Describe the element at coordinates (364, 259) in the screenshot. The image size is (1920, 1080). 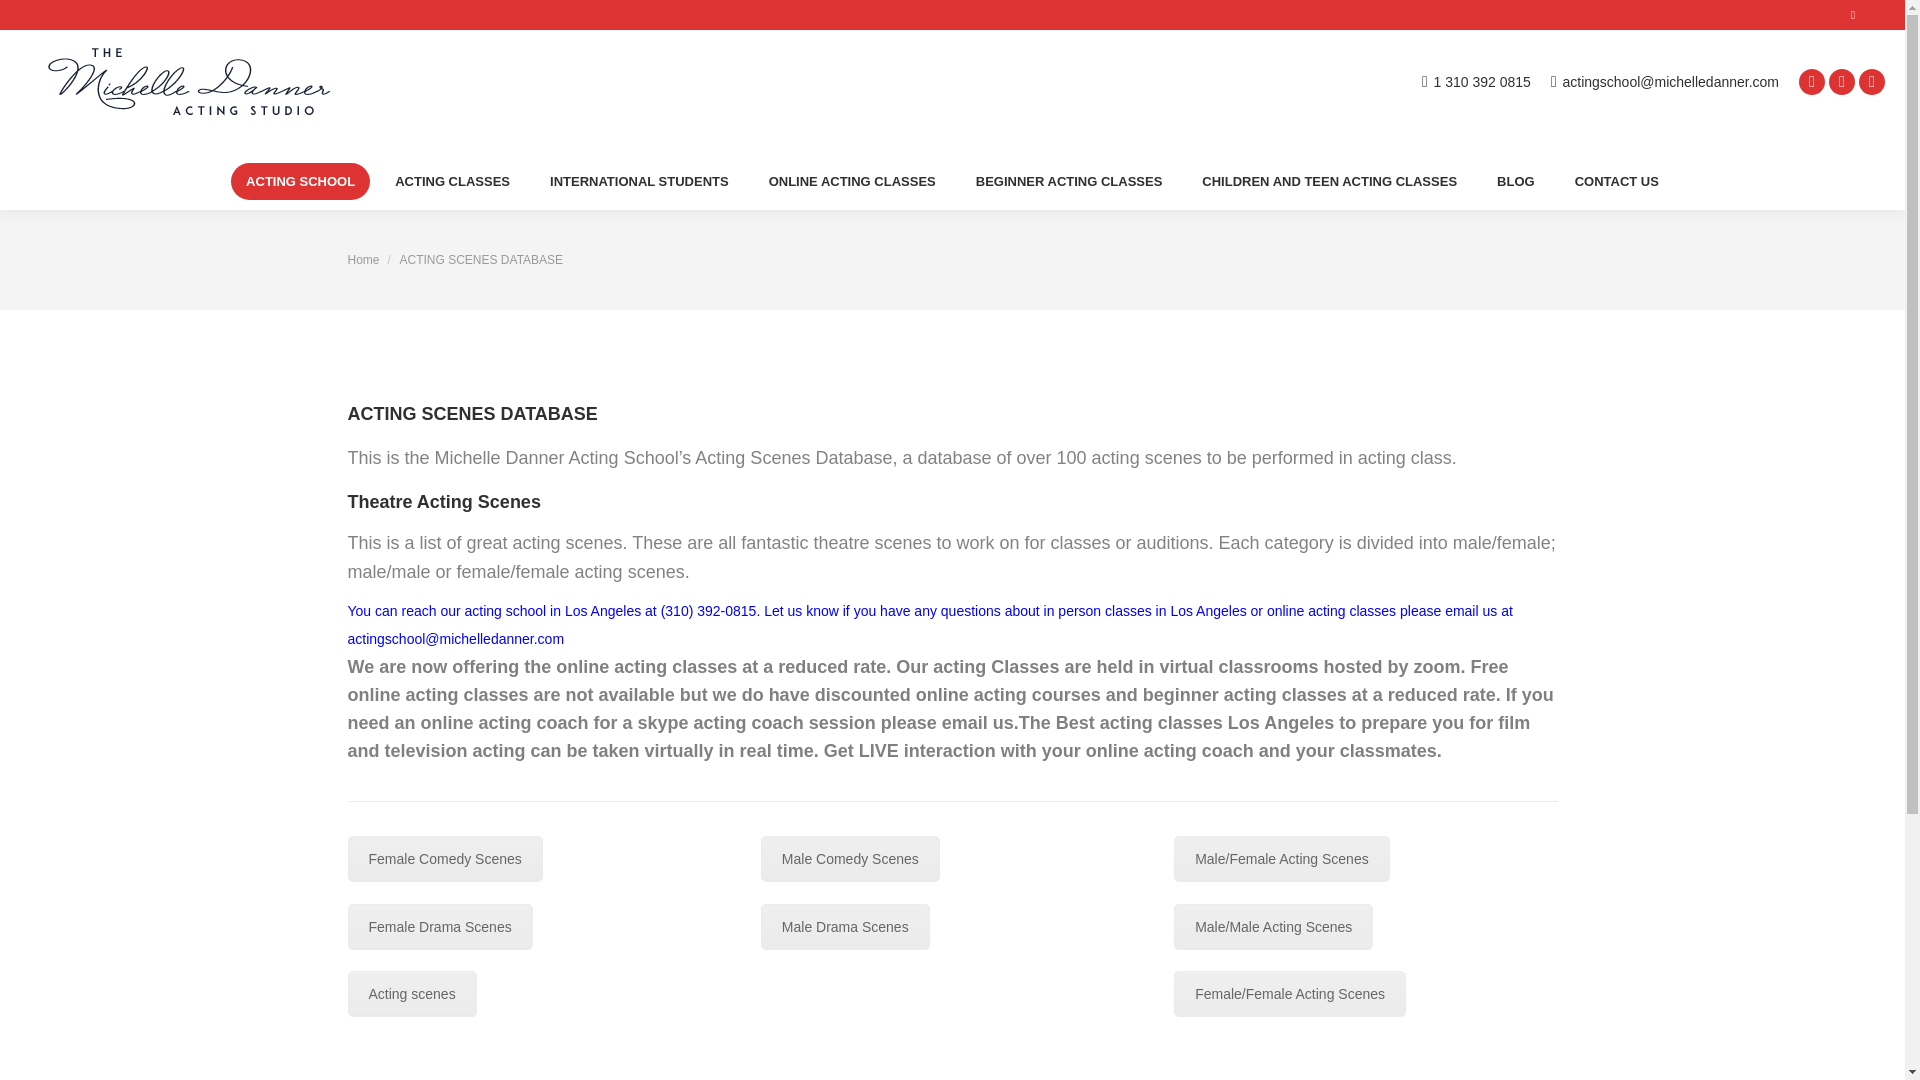
I see `Home` at that location.